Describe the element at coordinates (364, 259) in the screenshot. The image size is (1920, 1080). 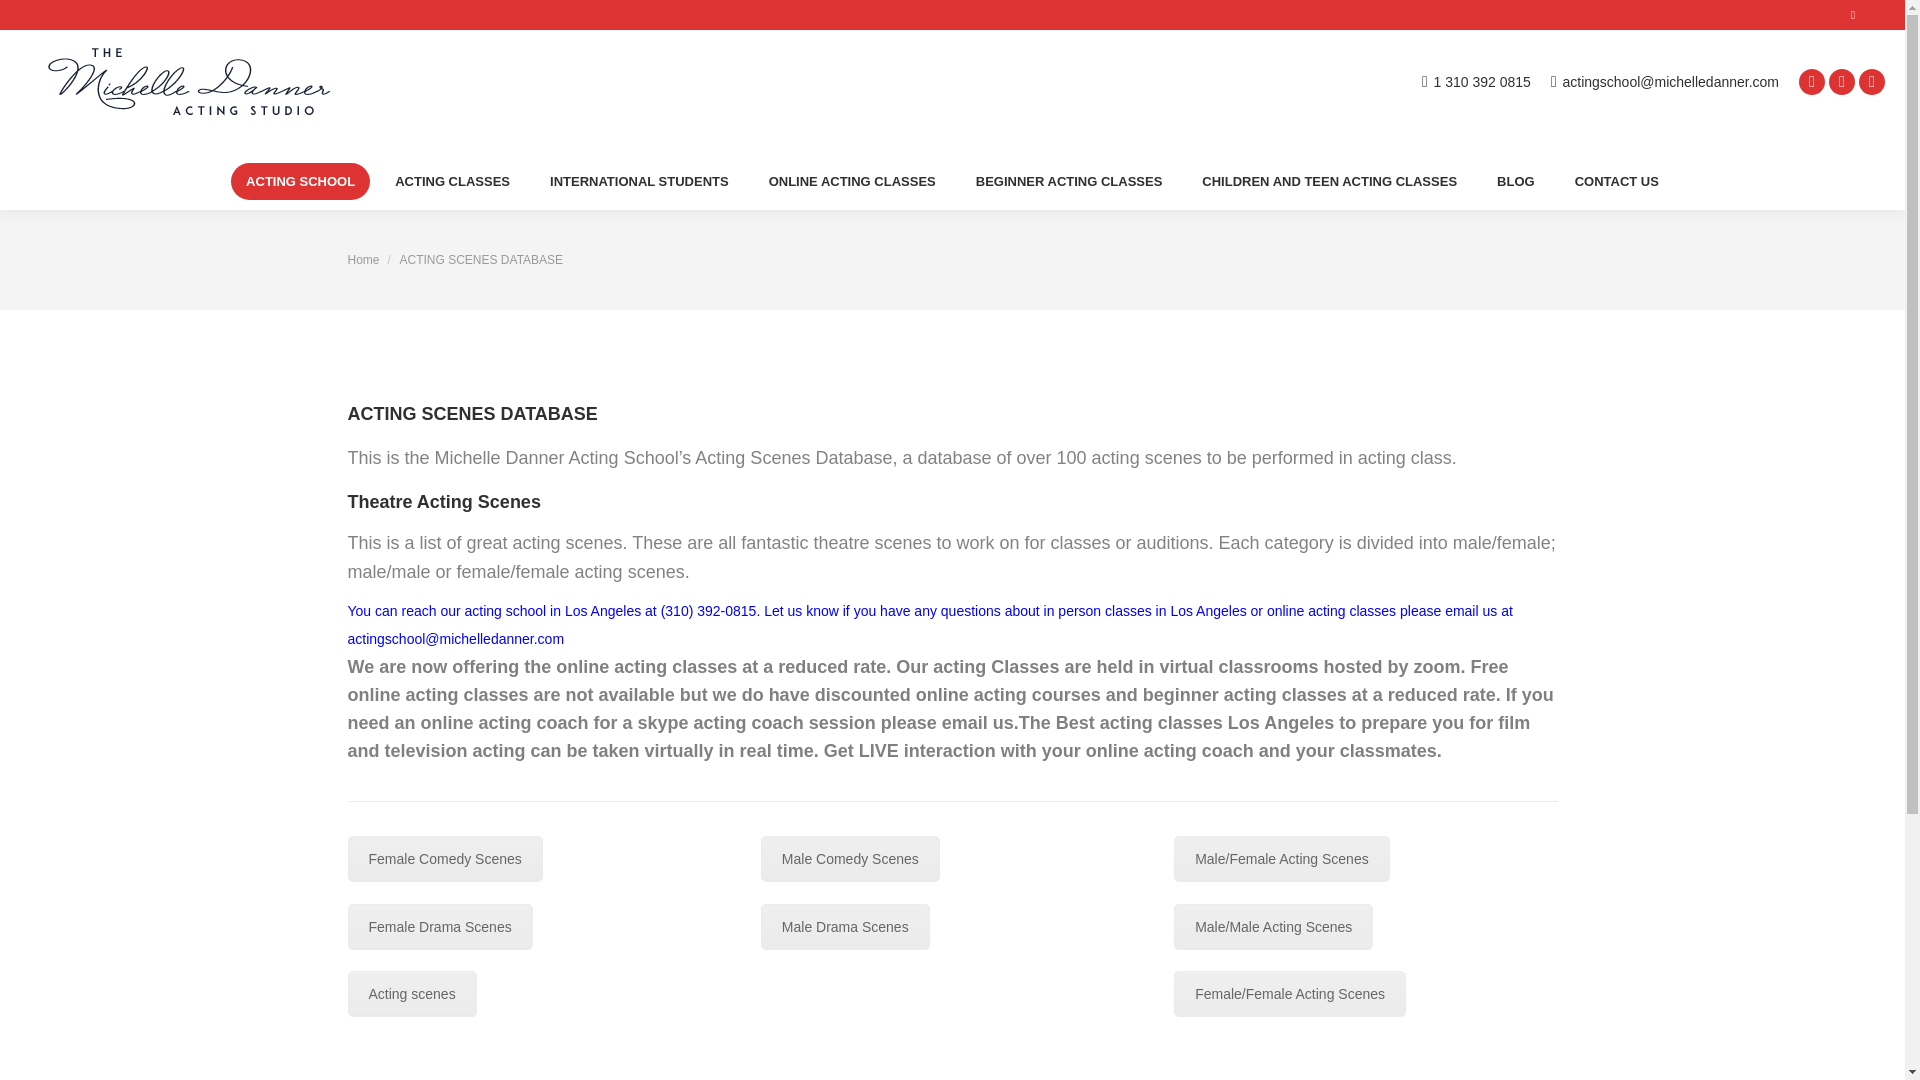
I see `Home` at that location.